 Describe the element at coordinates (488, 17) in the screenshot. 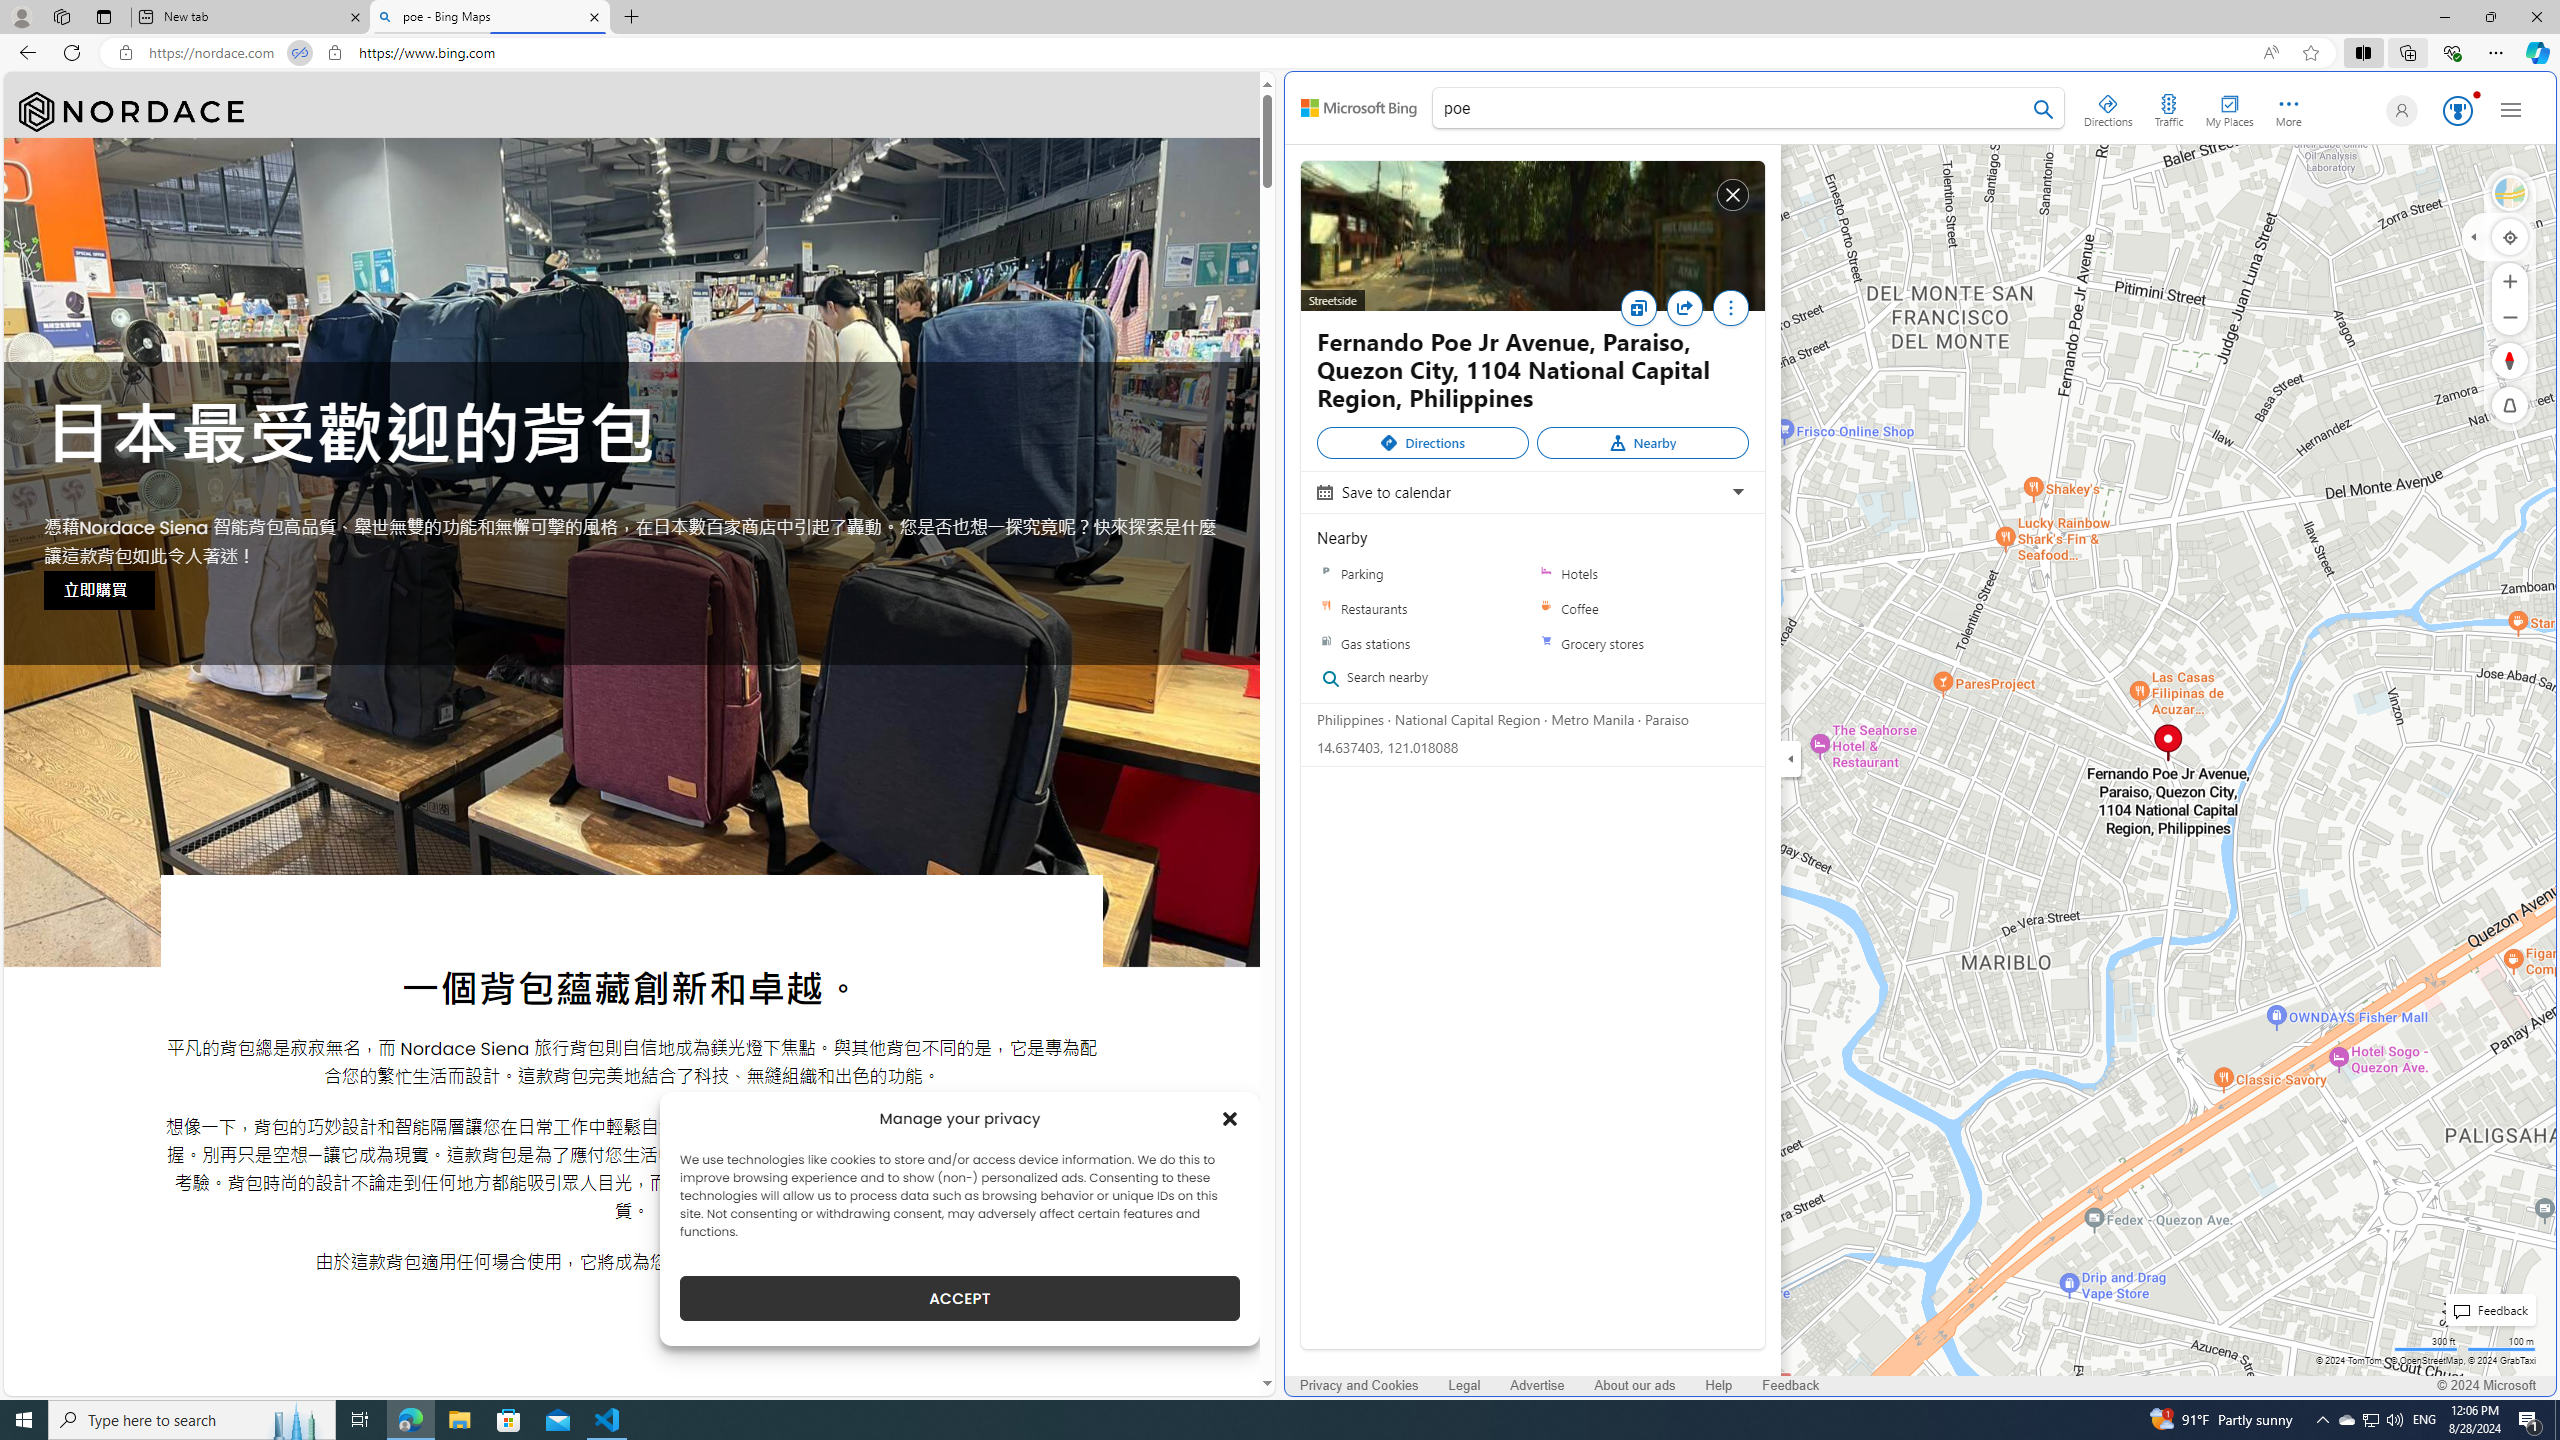

I see `poe - Bing Maps` at that location.